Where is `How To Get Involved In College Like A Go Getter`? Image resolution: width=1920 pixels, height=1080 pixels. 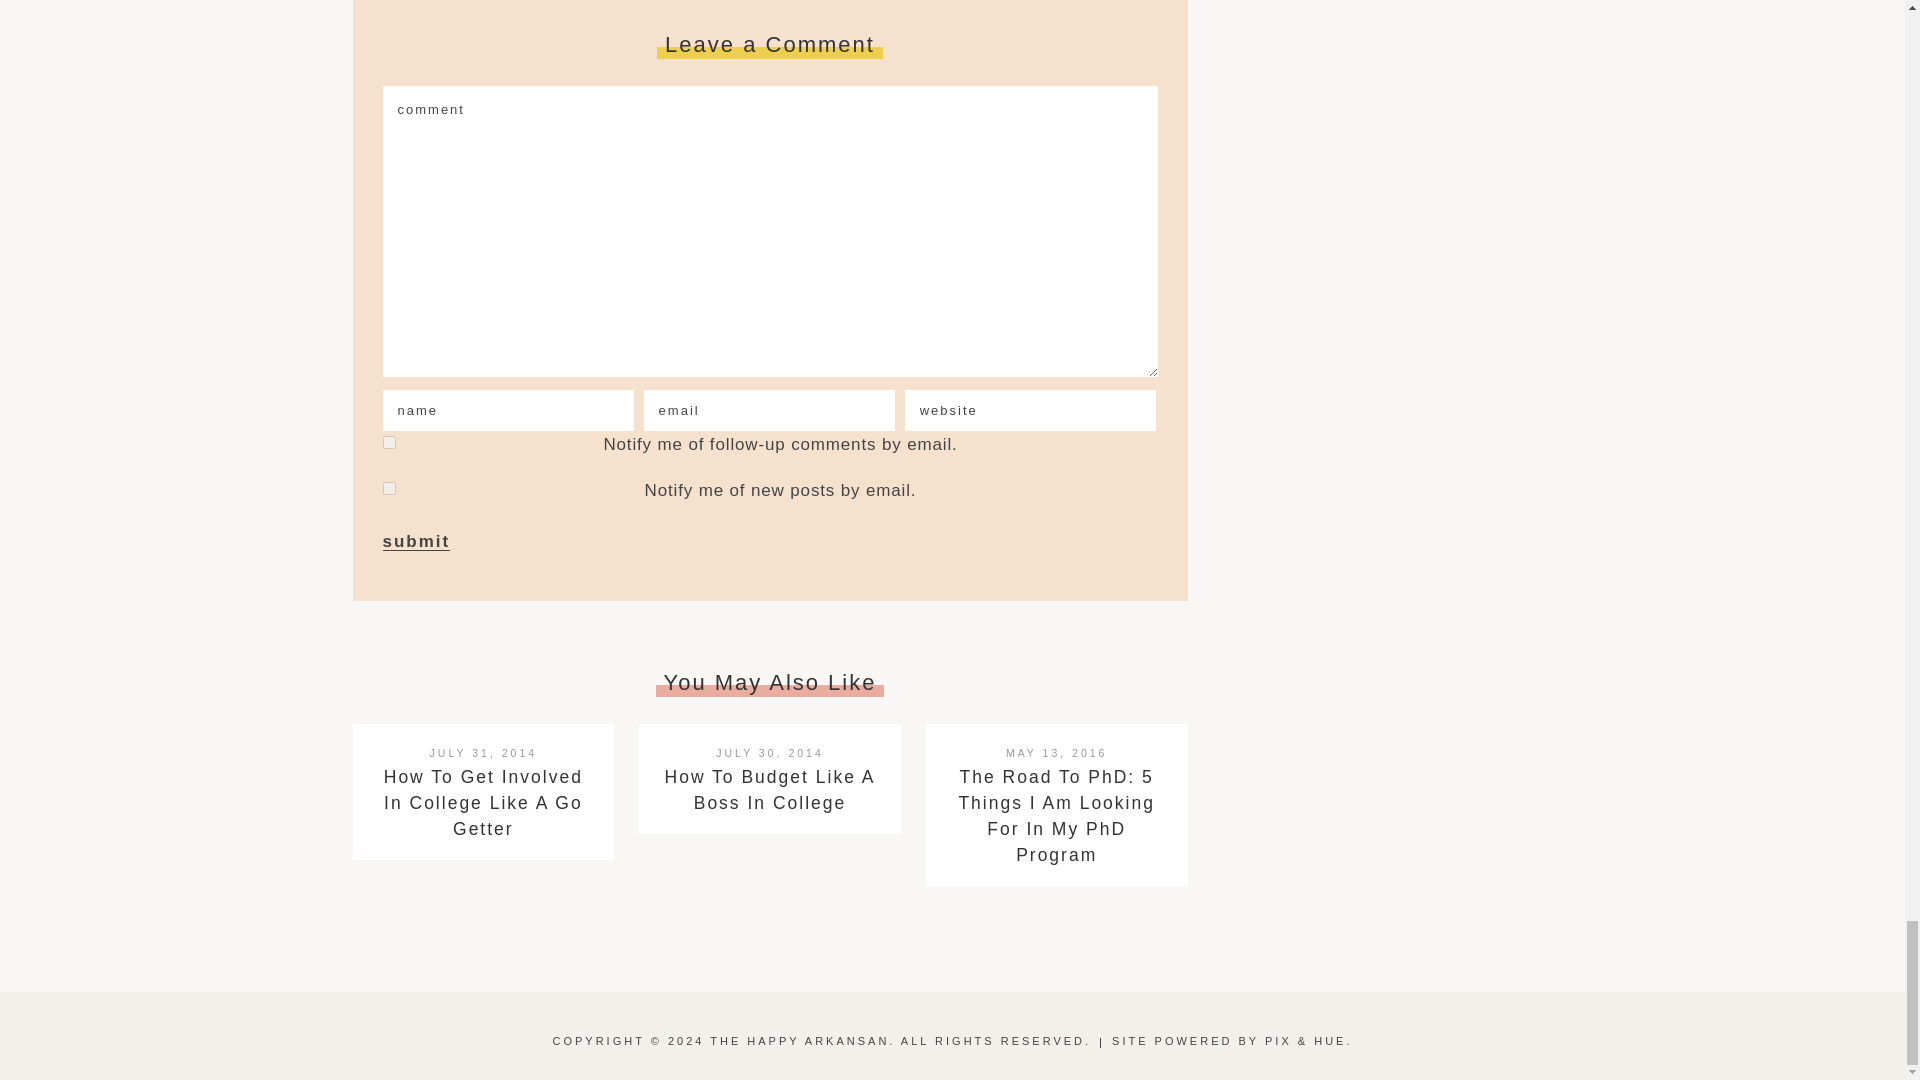
How To Get Involved In College Like A Go Getter is located at coordinates (484, 803).